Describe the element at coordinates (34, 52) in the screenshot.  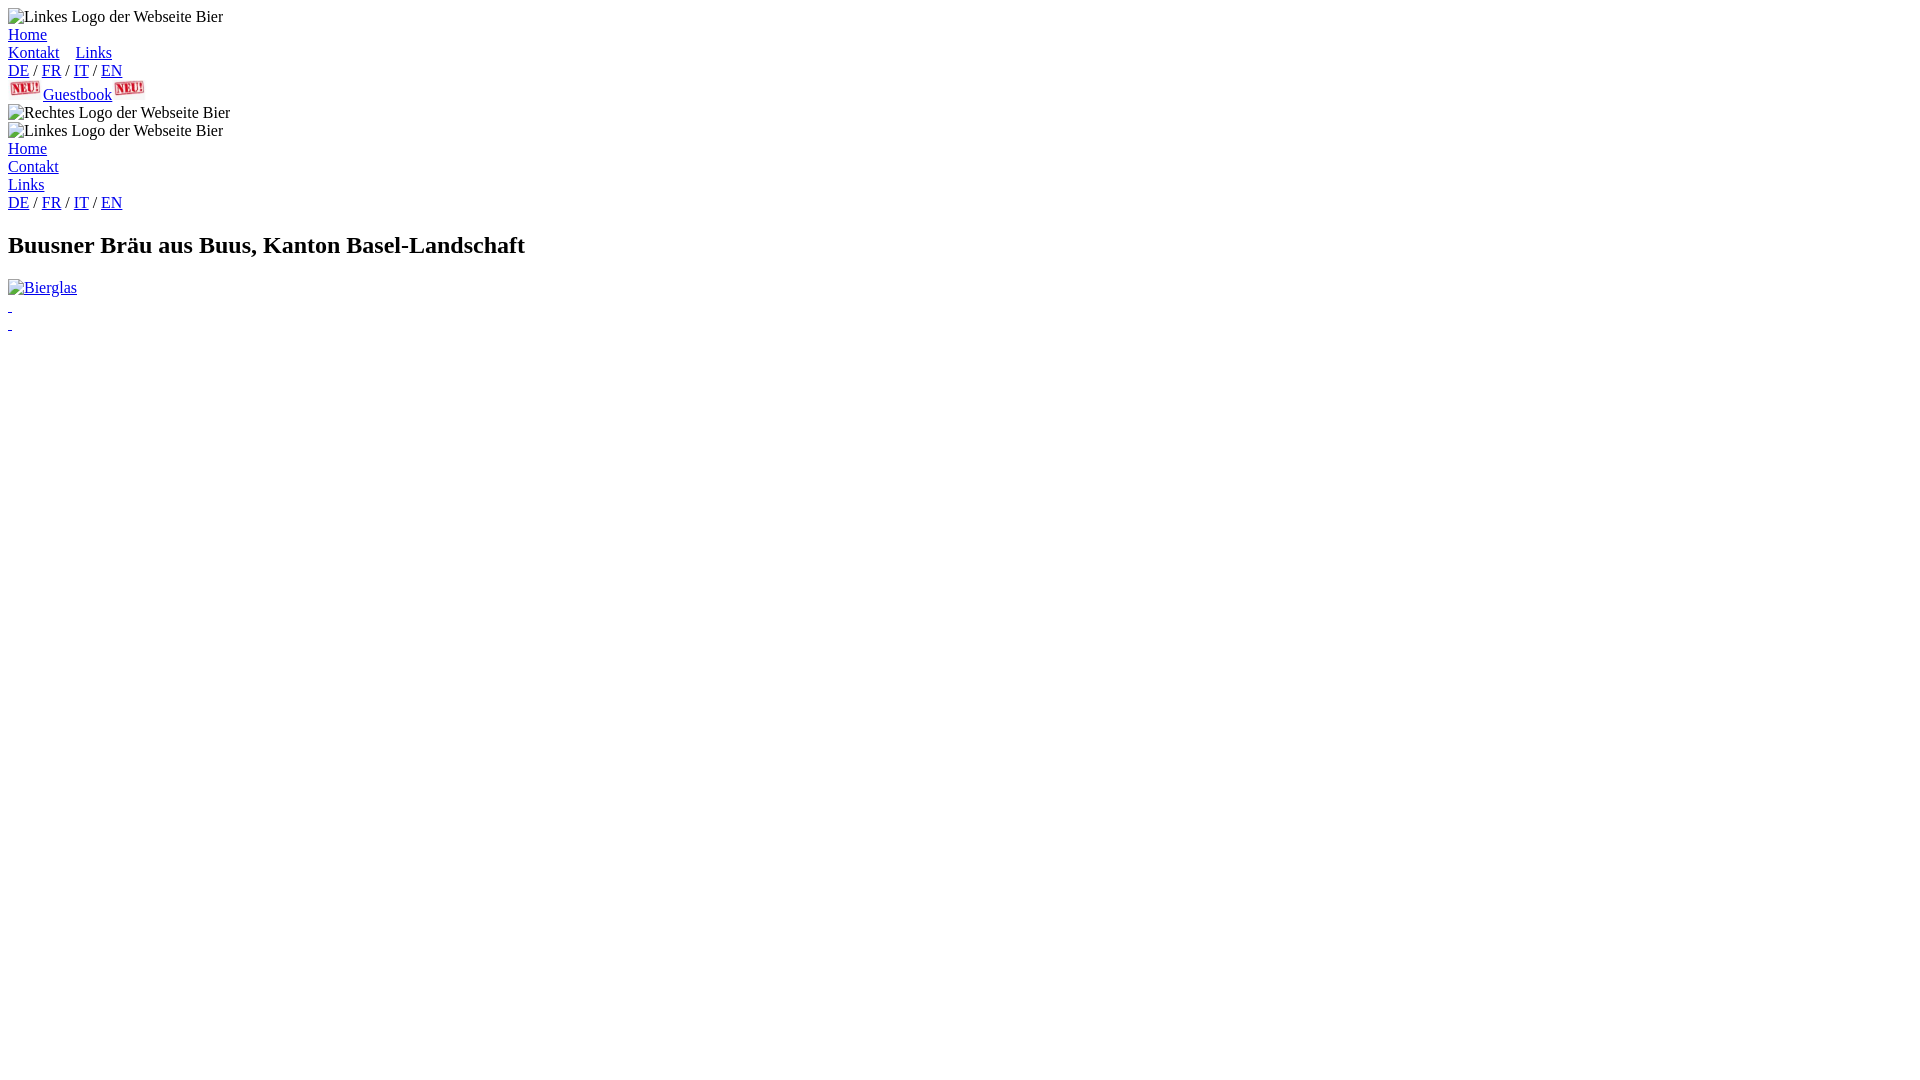
I see `Kontakt` at that location.